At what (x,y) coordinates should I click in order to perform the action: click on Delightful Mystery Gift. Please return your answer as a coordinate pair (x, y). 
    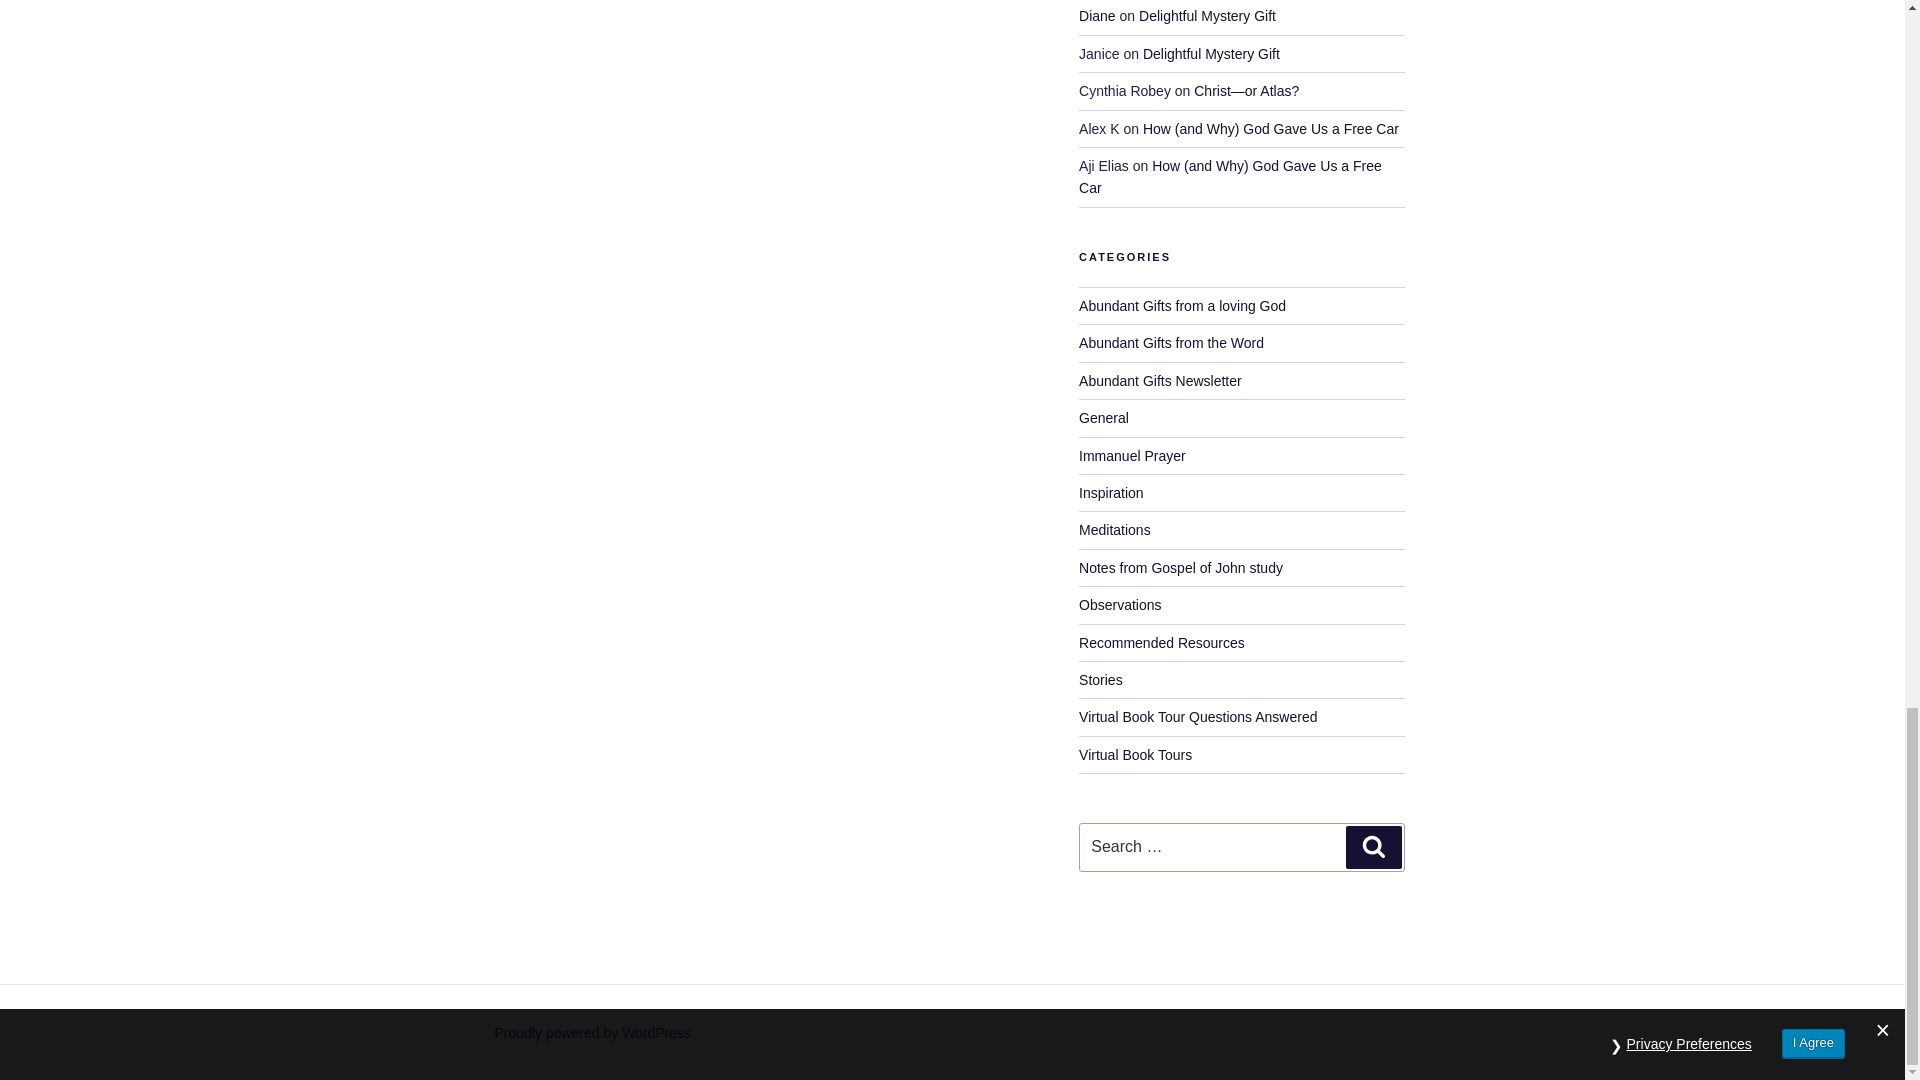
    Looking at the image, I should click on (1211, 54).